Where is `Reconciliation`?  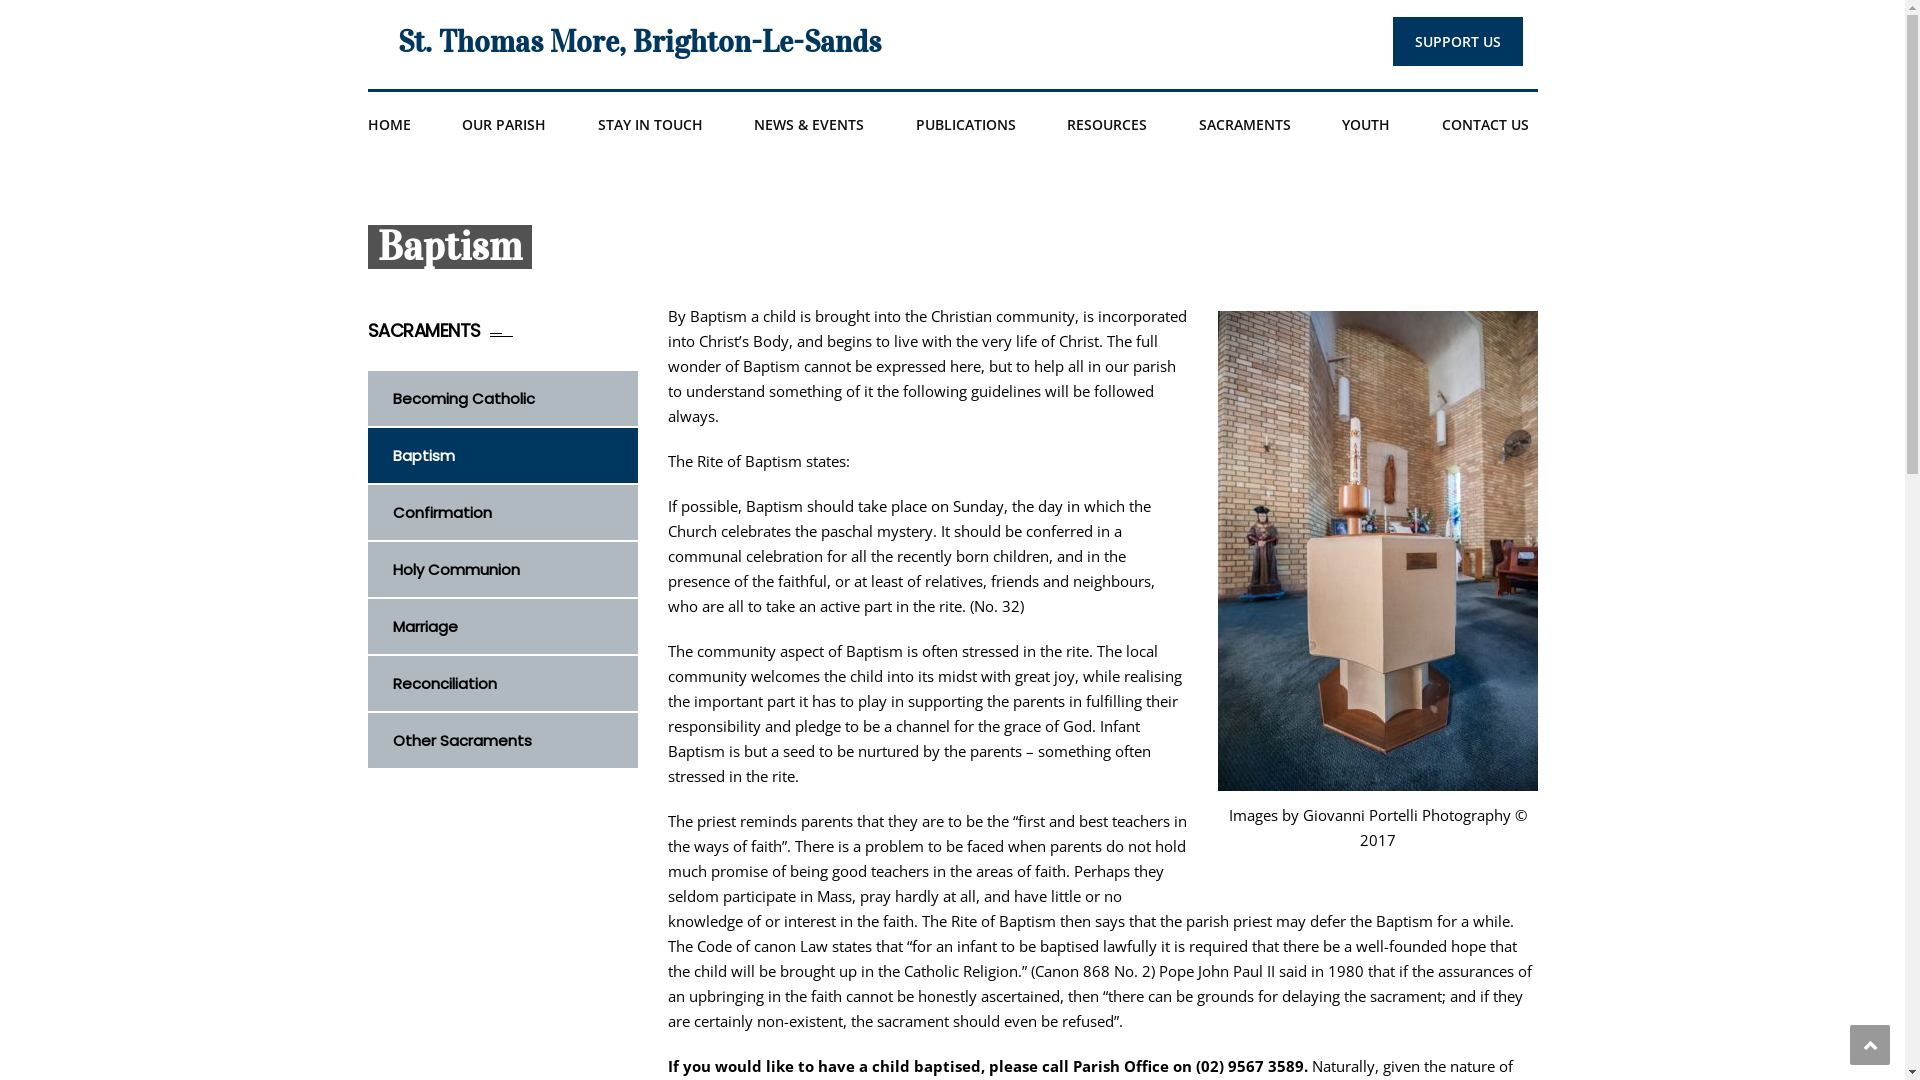 Reconciliation is located at coordinates (514, 684).